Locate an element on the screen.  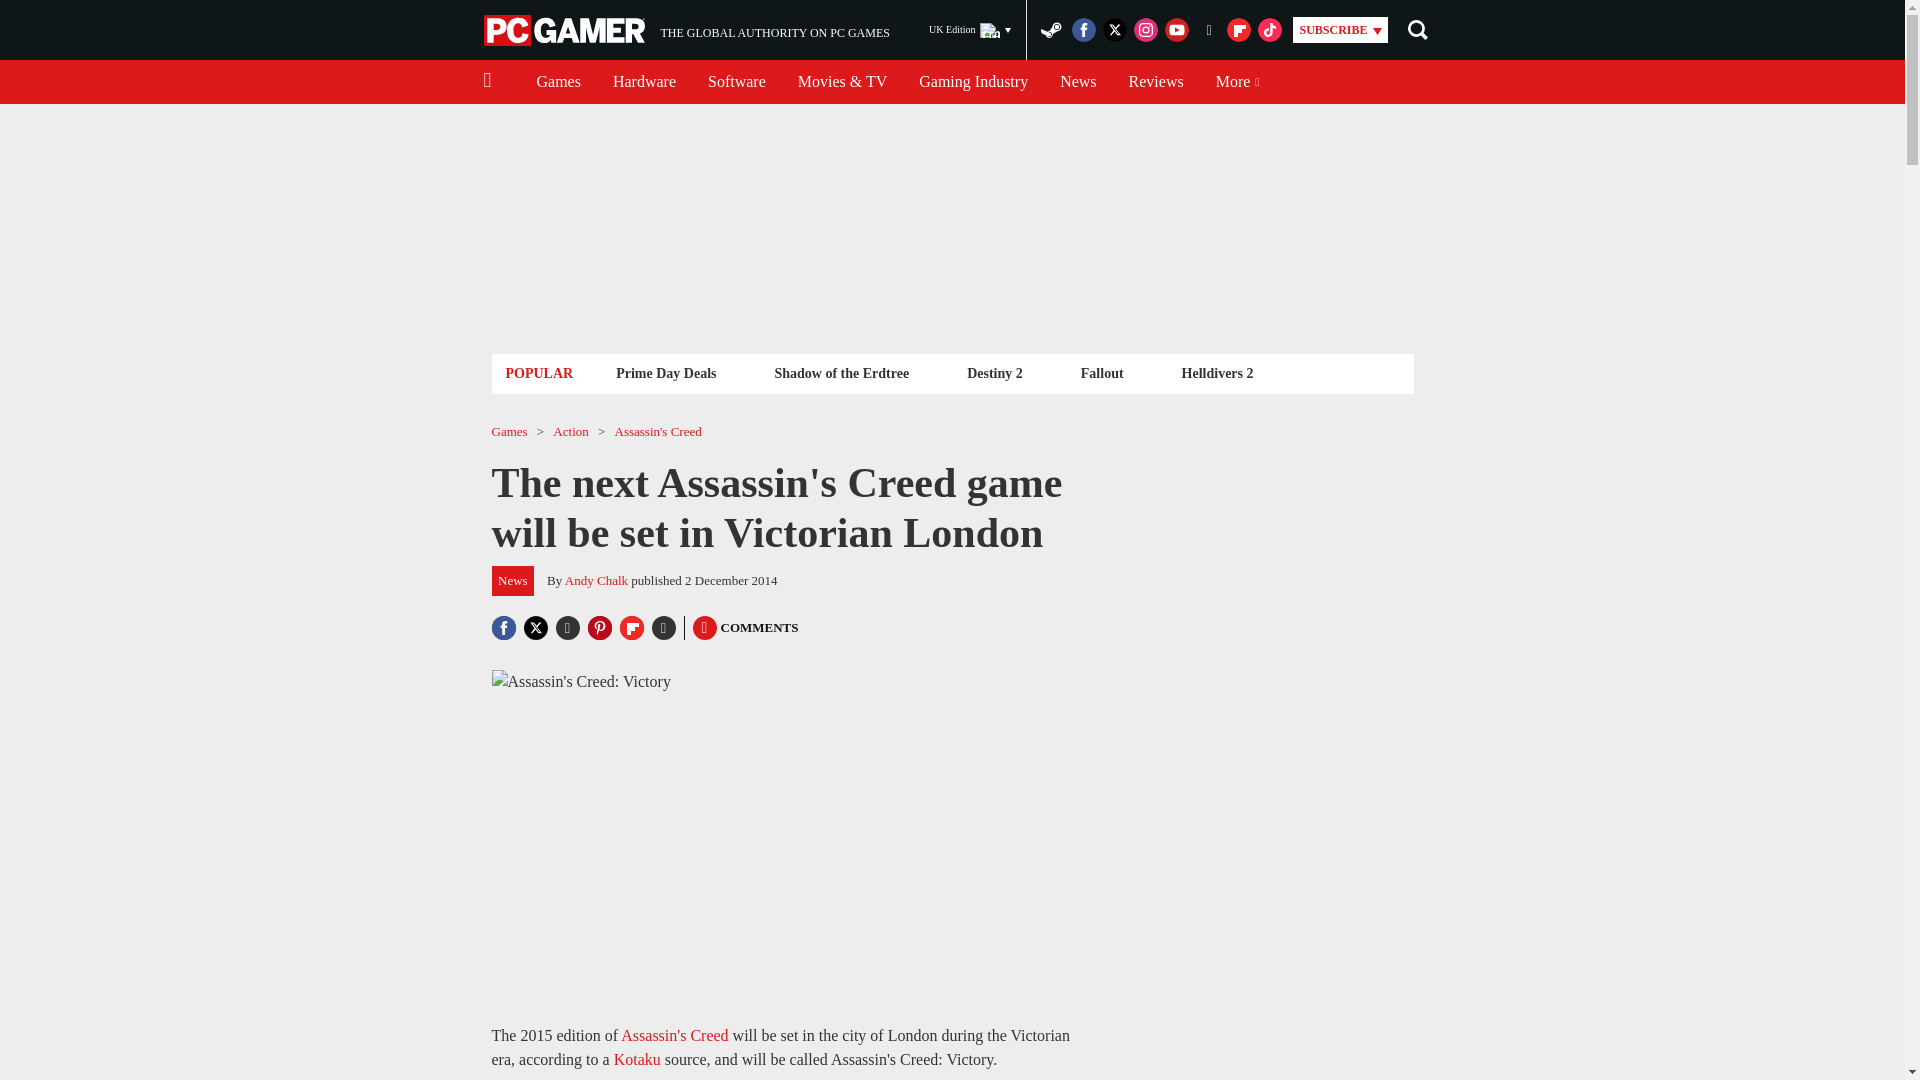
Shadow of the Erdtree is located at coordinates (558, 82).